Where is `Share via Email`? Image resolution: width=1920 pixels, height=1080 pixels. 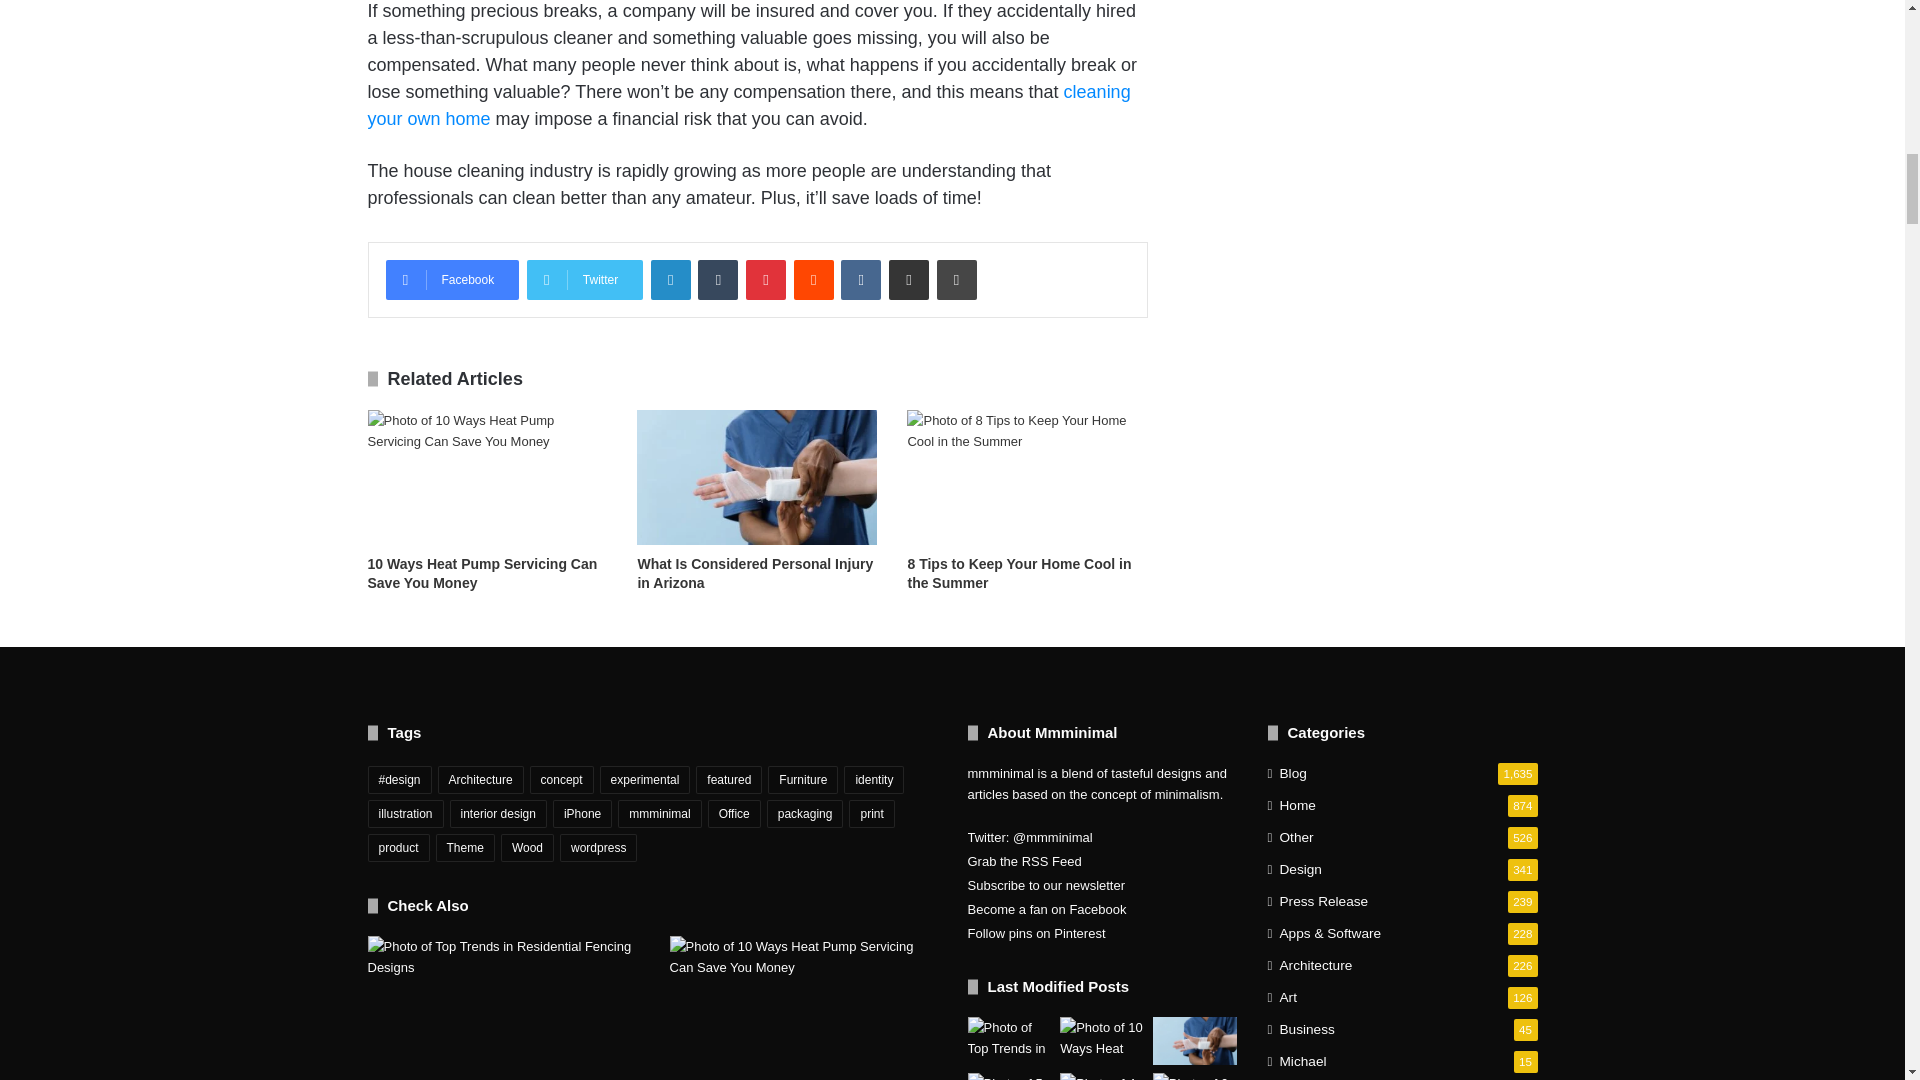
Share via Email is located at coordinates (908, 280).